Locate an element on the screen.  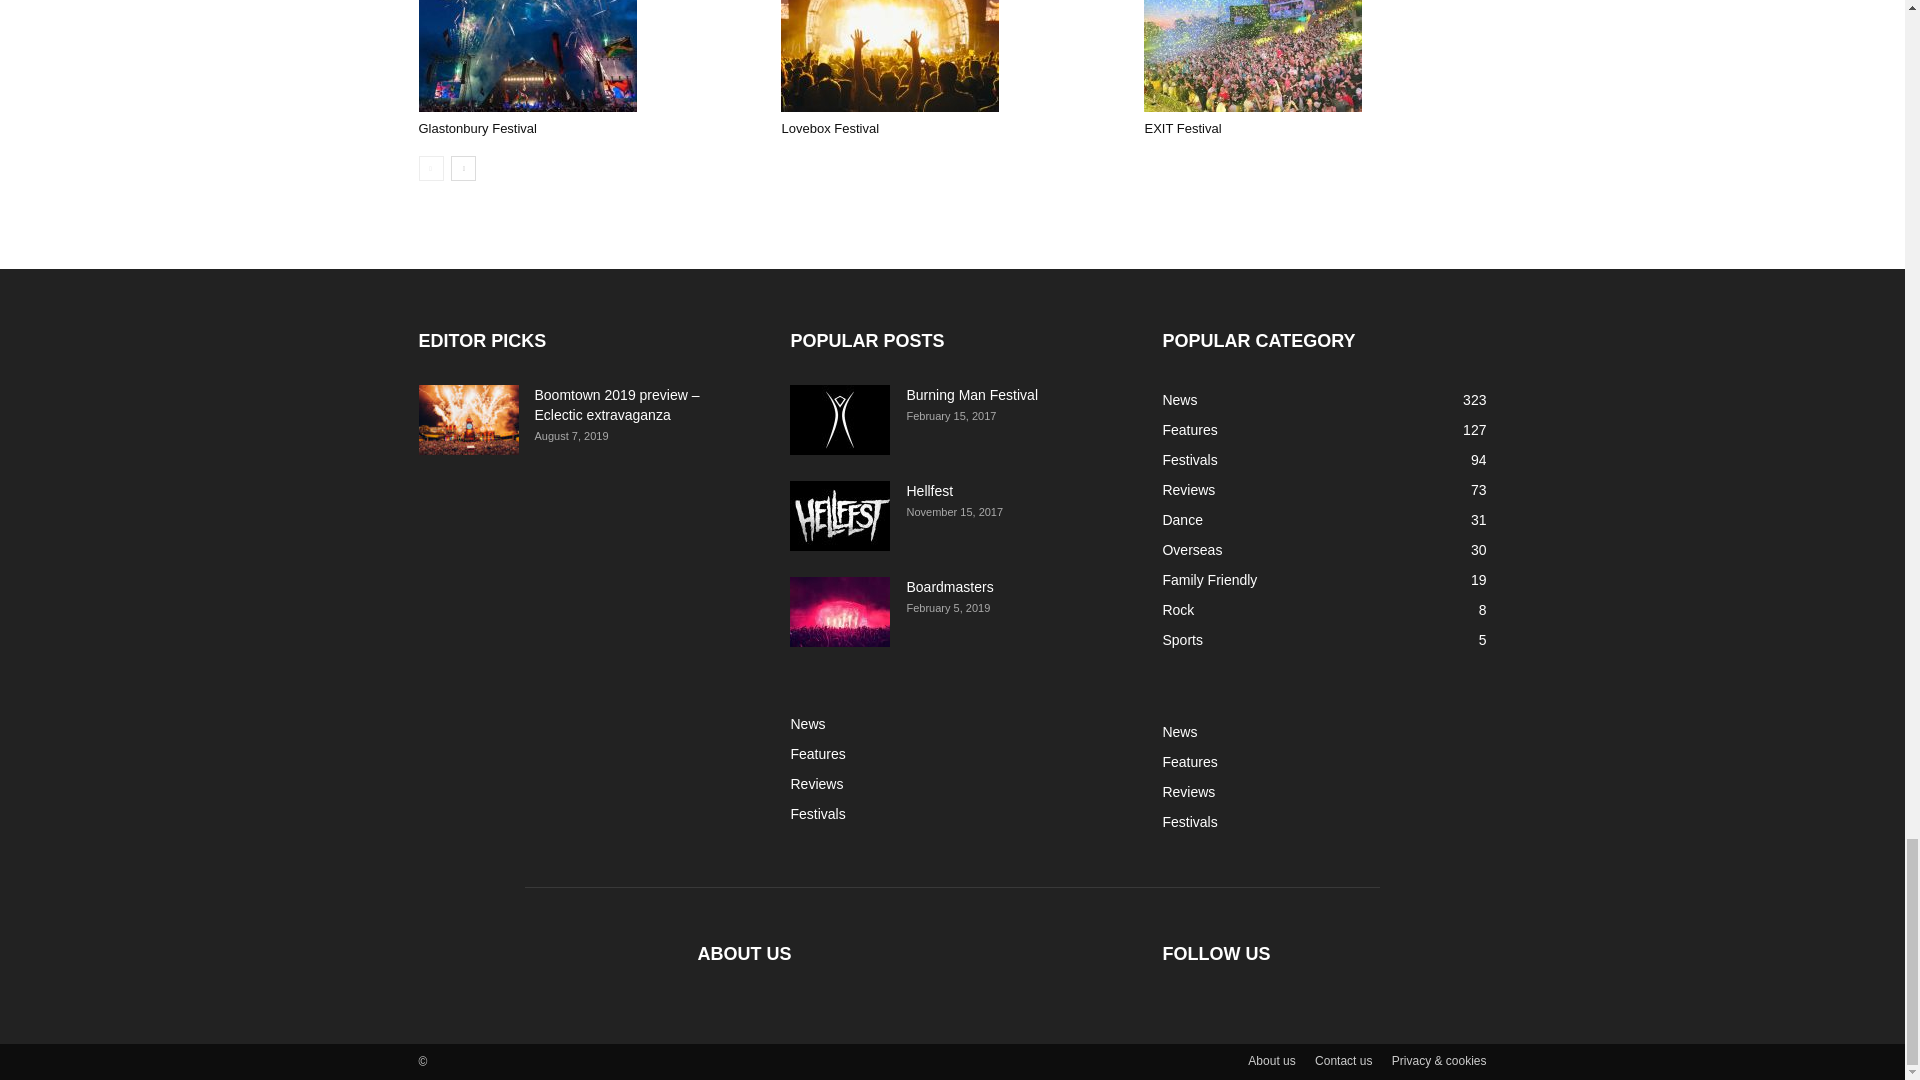
Glastonbury Festival is located at coordinates (526, 56).